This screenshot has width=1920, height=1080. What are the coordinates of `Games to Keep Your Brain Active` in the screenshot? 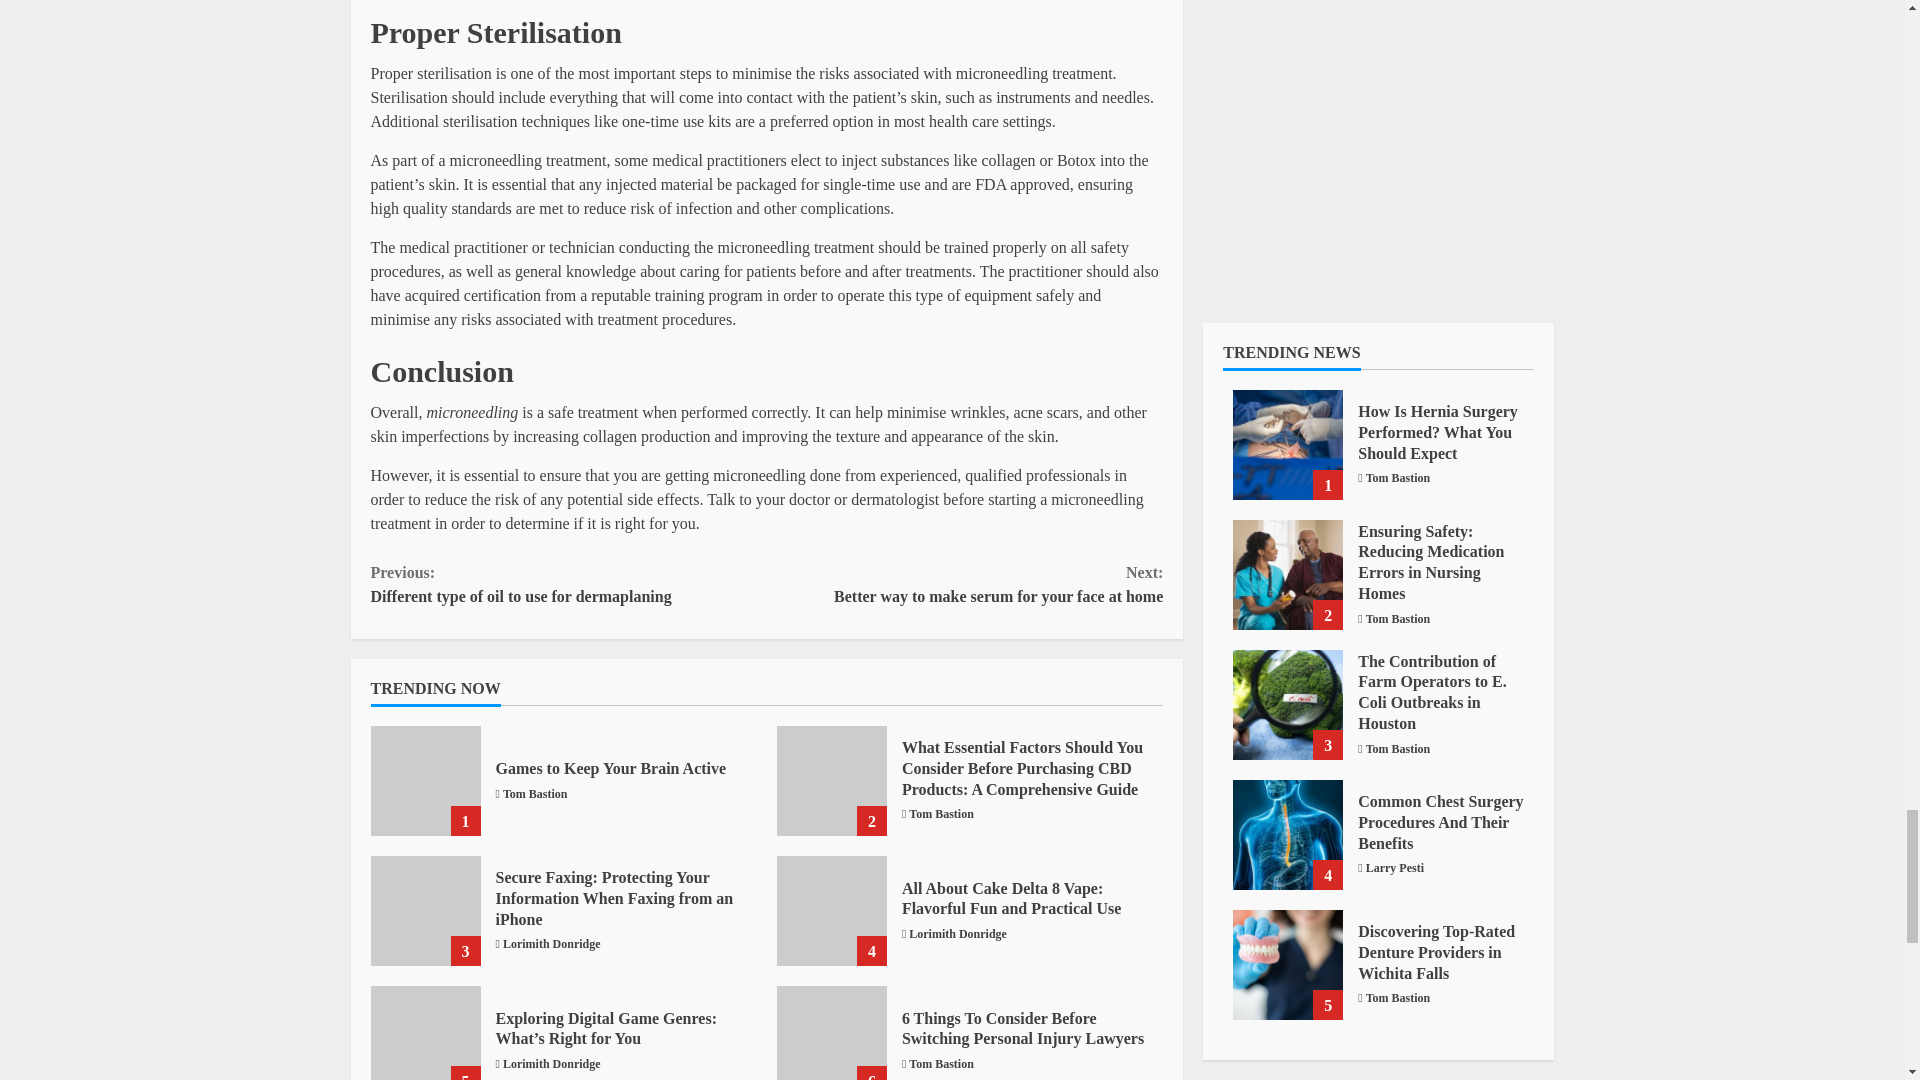 It's located at (425, 780).